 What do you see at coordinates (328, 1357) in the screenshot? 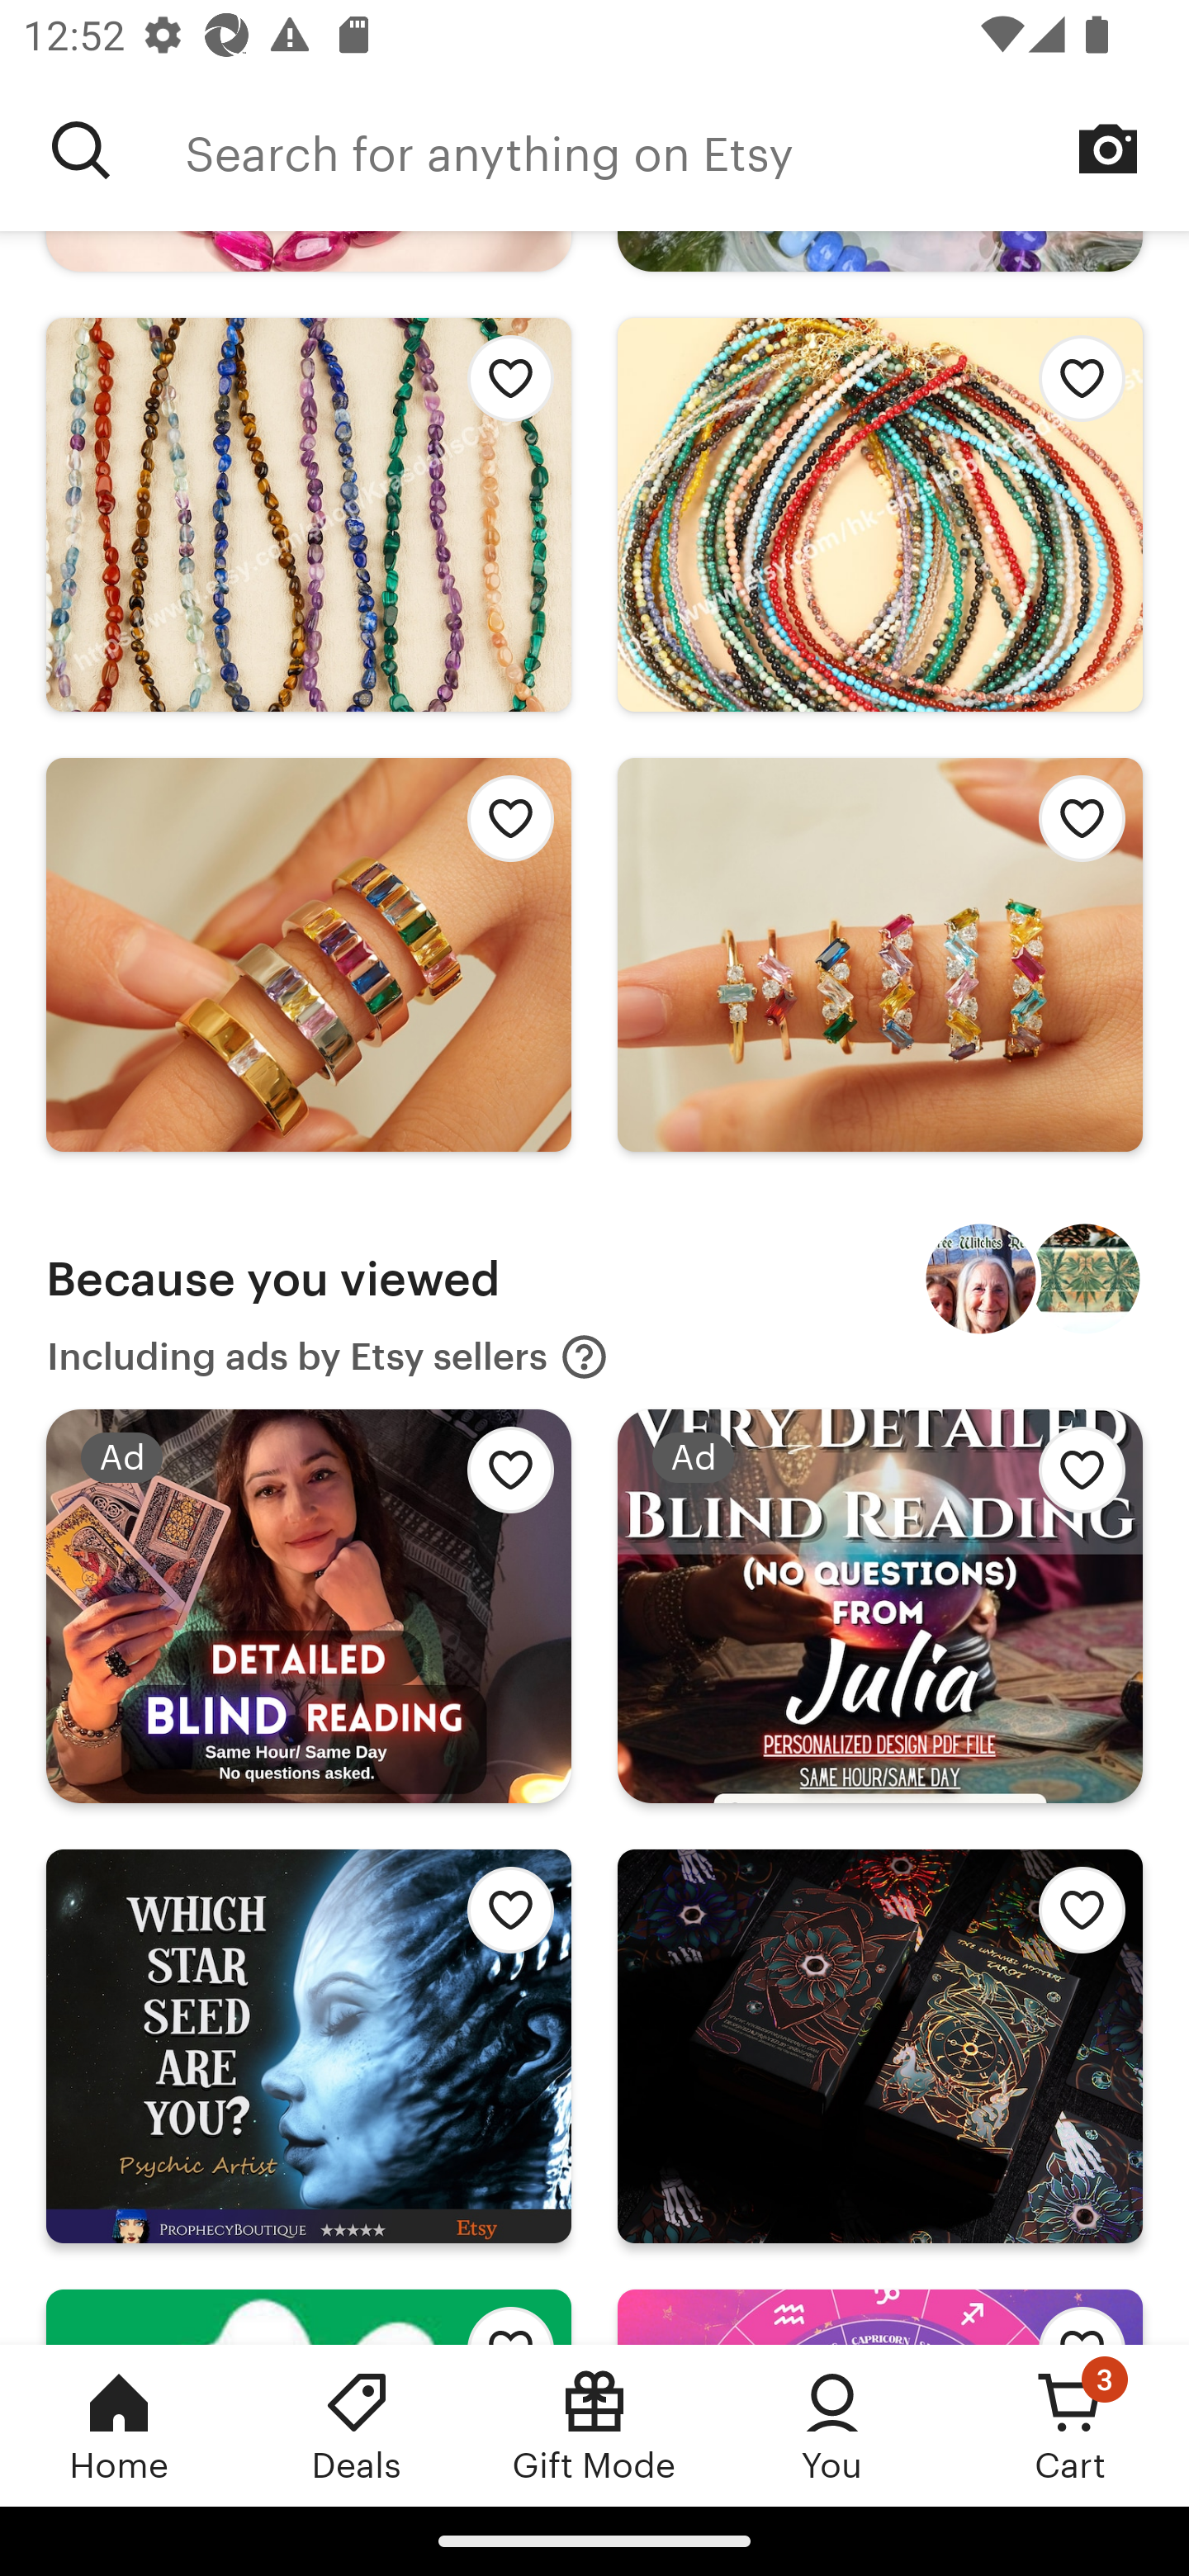
I see `Including ads by Etsy sellers` at bounding box center [328, 1357].